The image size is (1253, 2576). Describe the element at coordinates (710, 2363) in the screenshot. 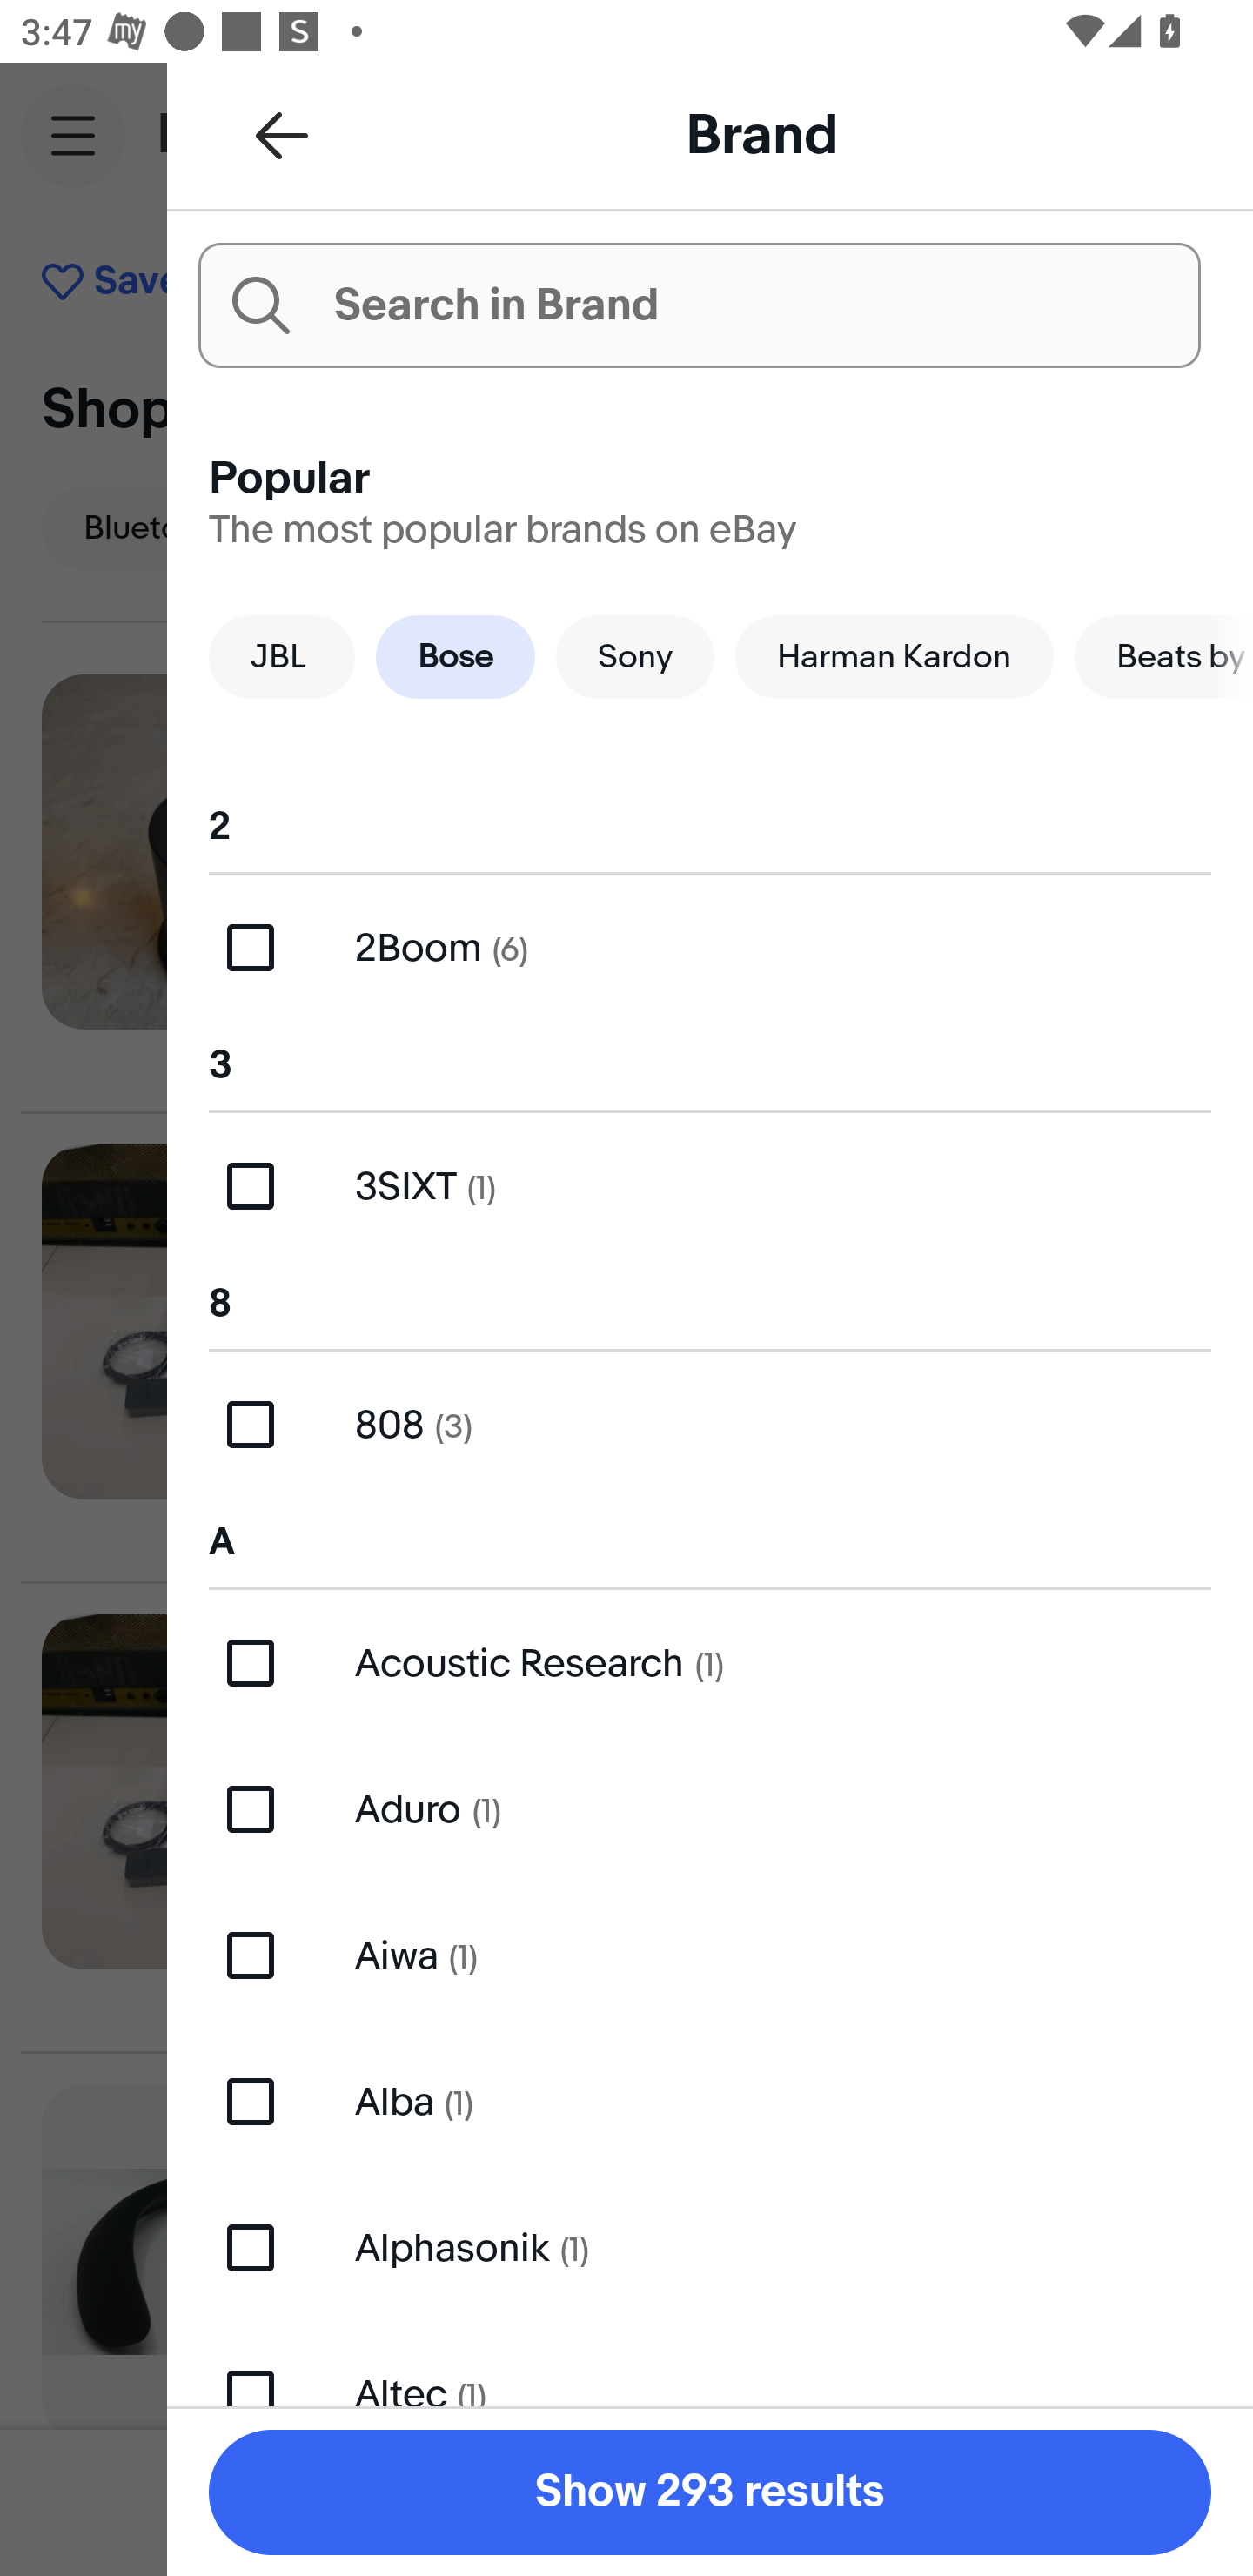

I see `Altec (1)` at that location.